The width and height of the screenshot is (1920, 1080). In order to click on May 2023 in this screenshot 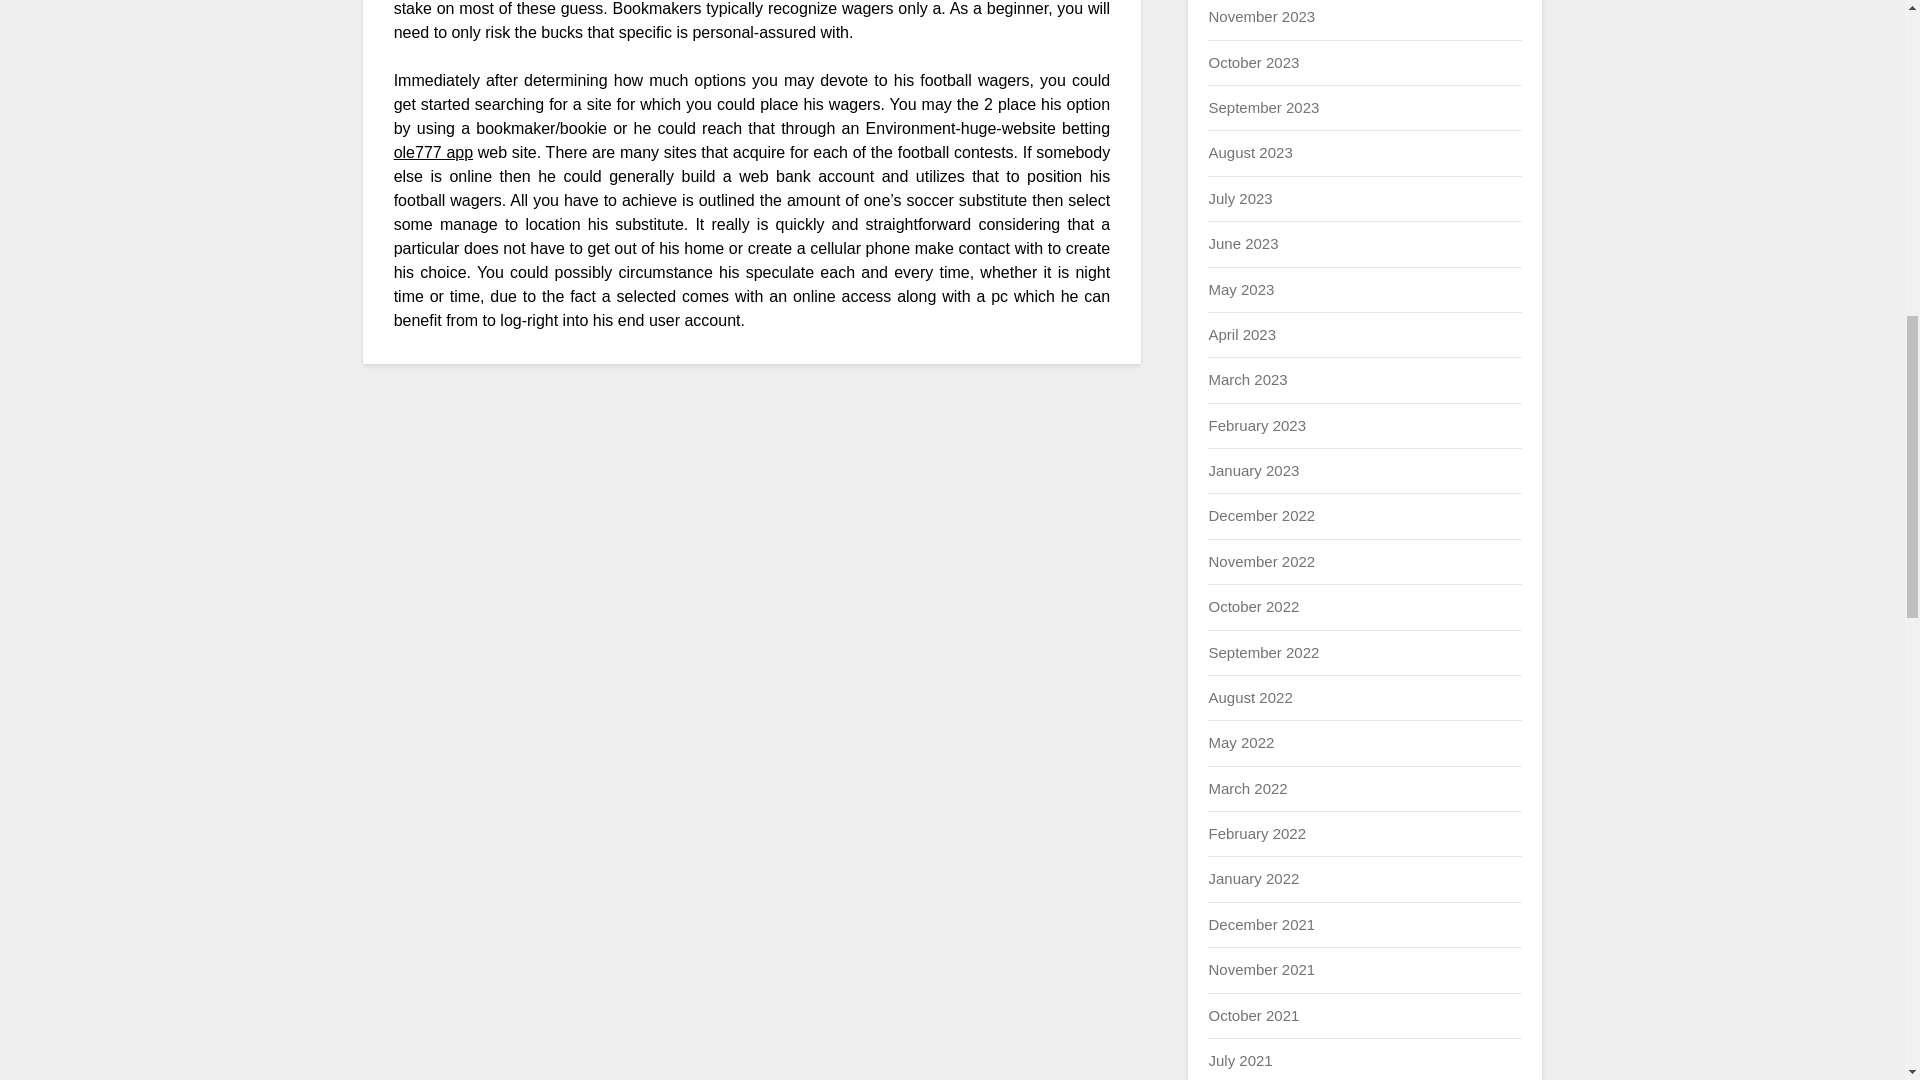, I will do `click(1240, 289)`.